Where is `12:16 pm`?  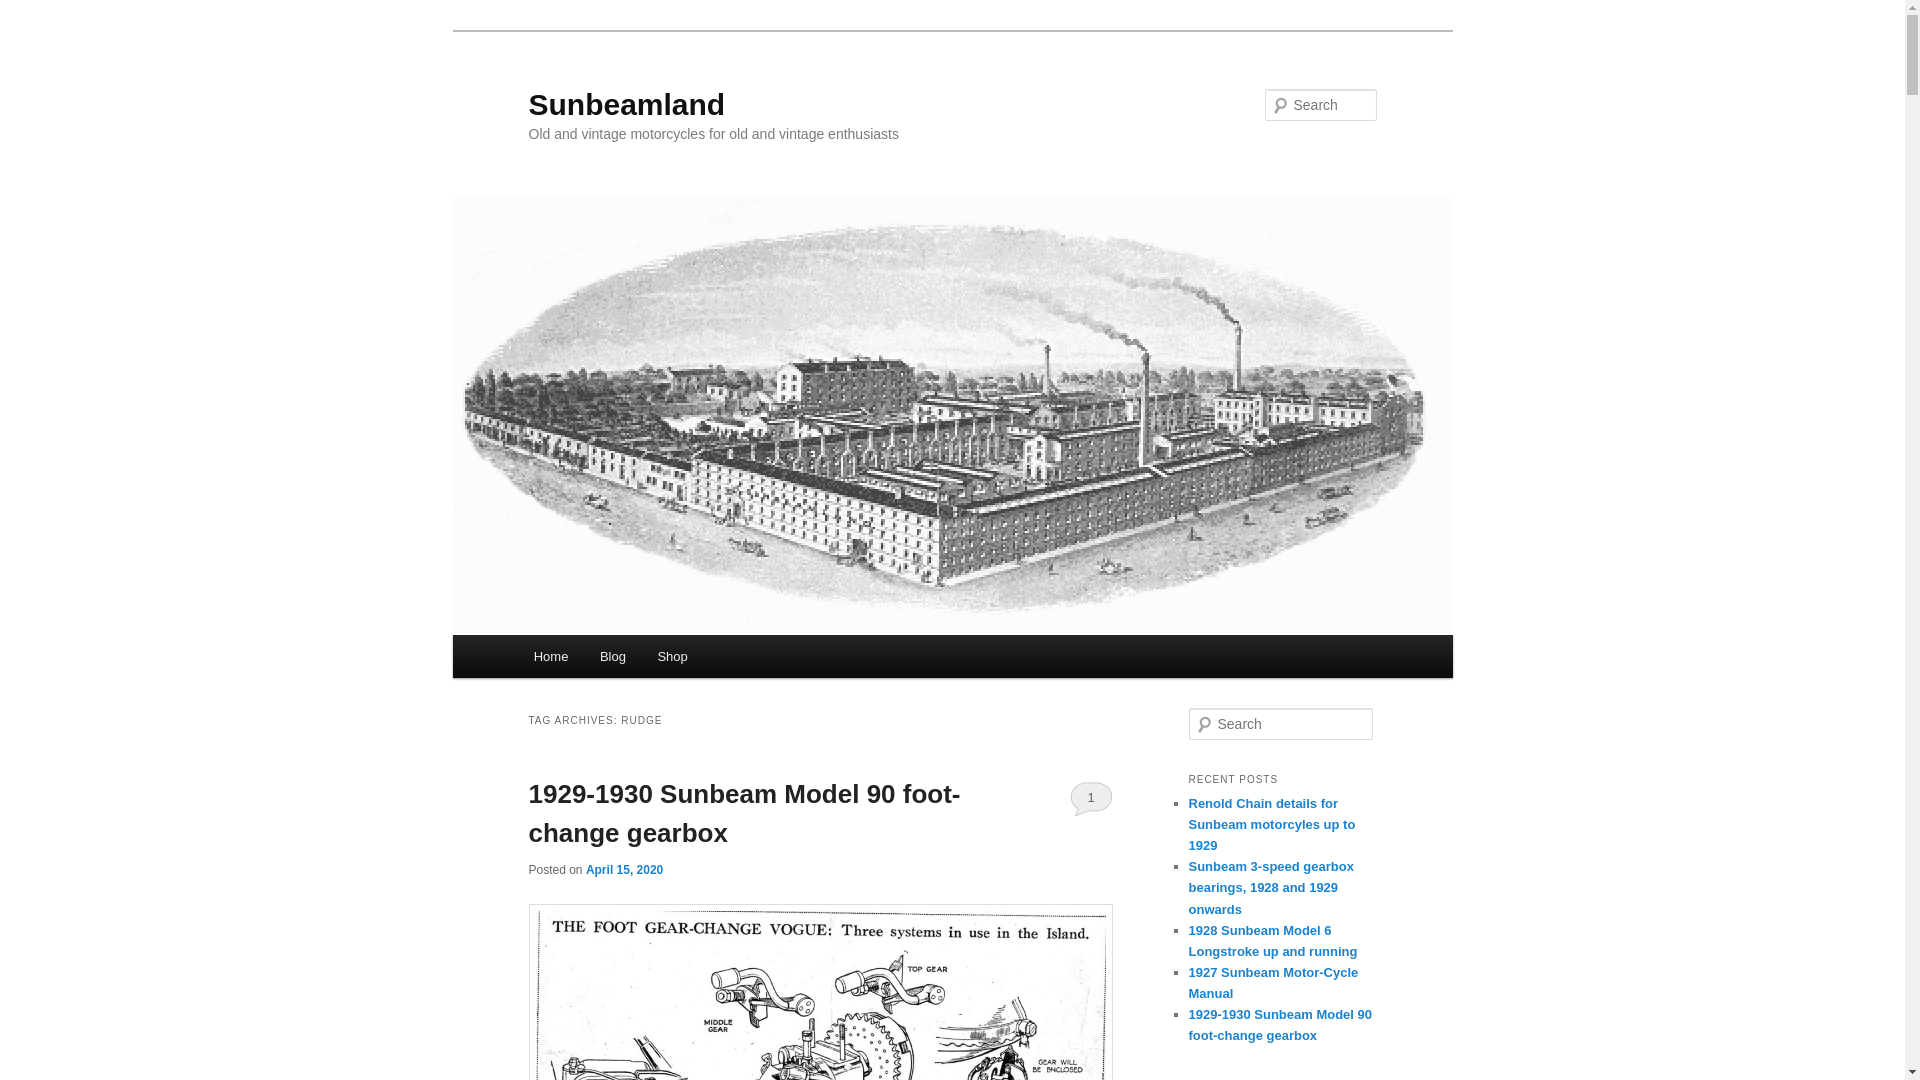
12:16 pm is located at coordinates (624, 869).